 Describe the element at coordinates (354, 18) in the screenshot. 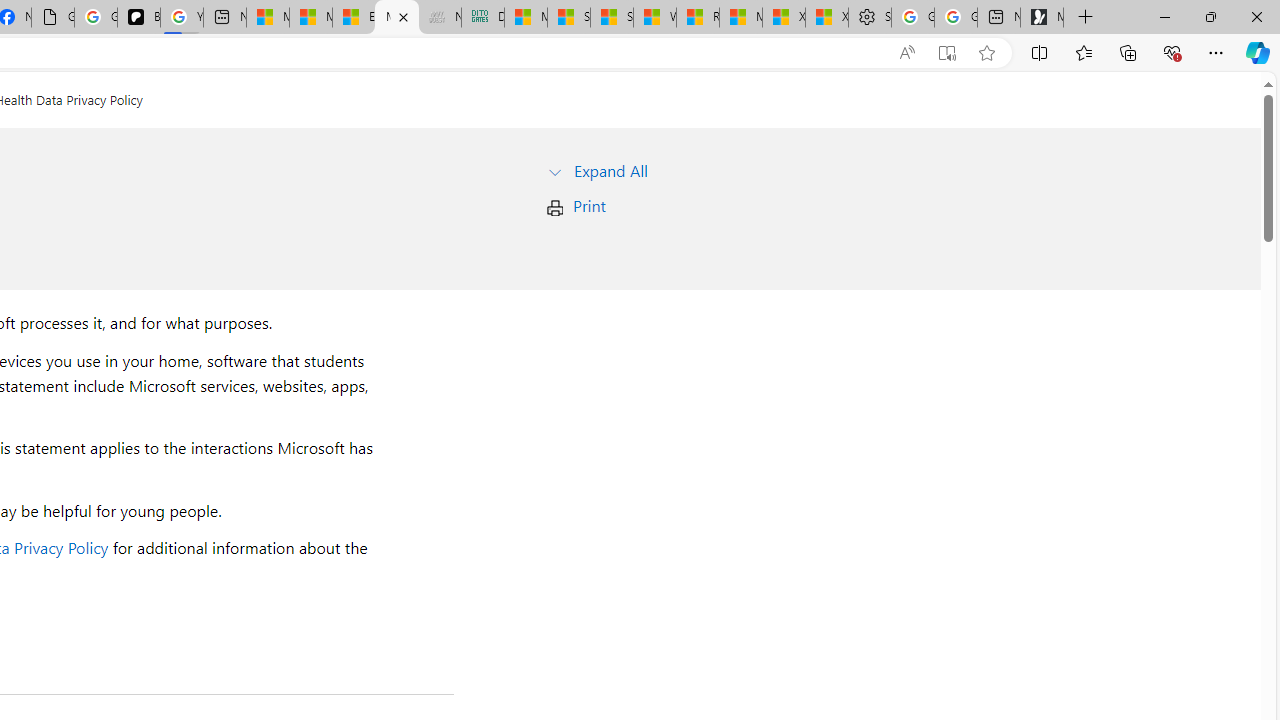

I see `Entertainment - MSN` at that location.